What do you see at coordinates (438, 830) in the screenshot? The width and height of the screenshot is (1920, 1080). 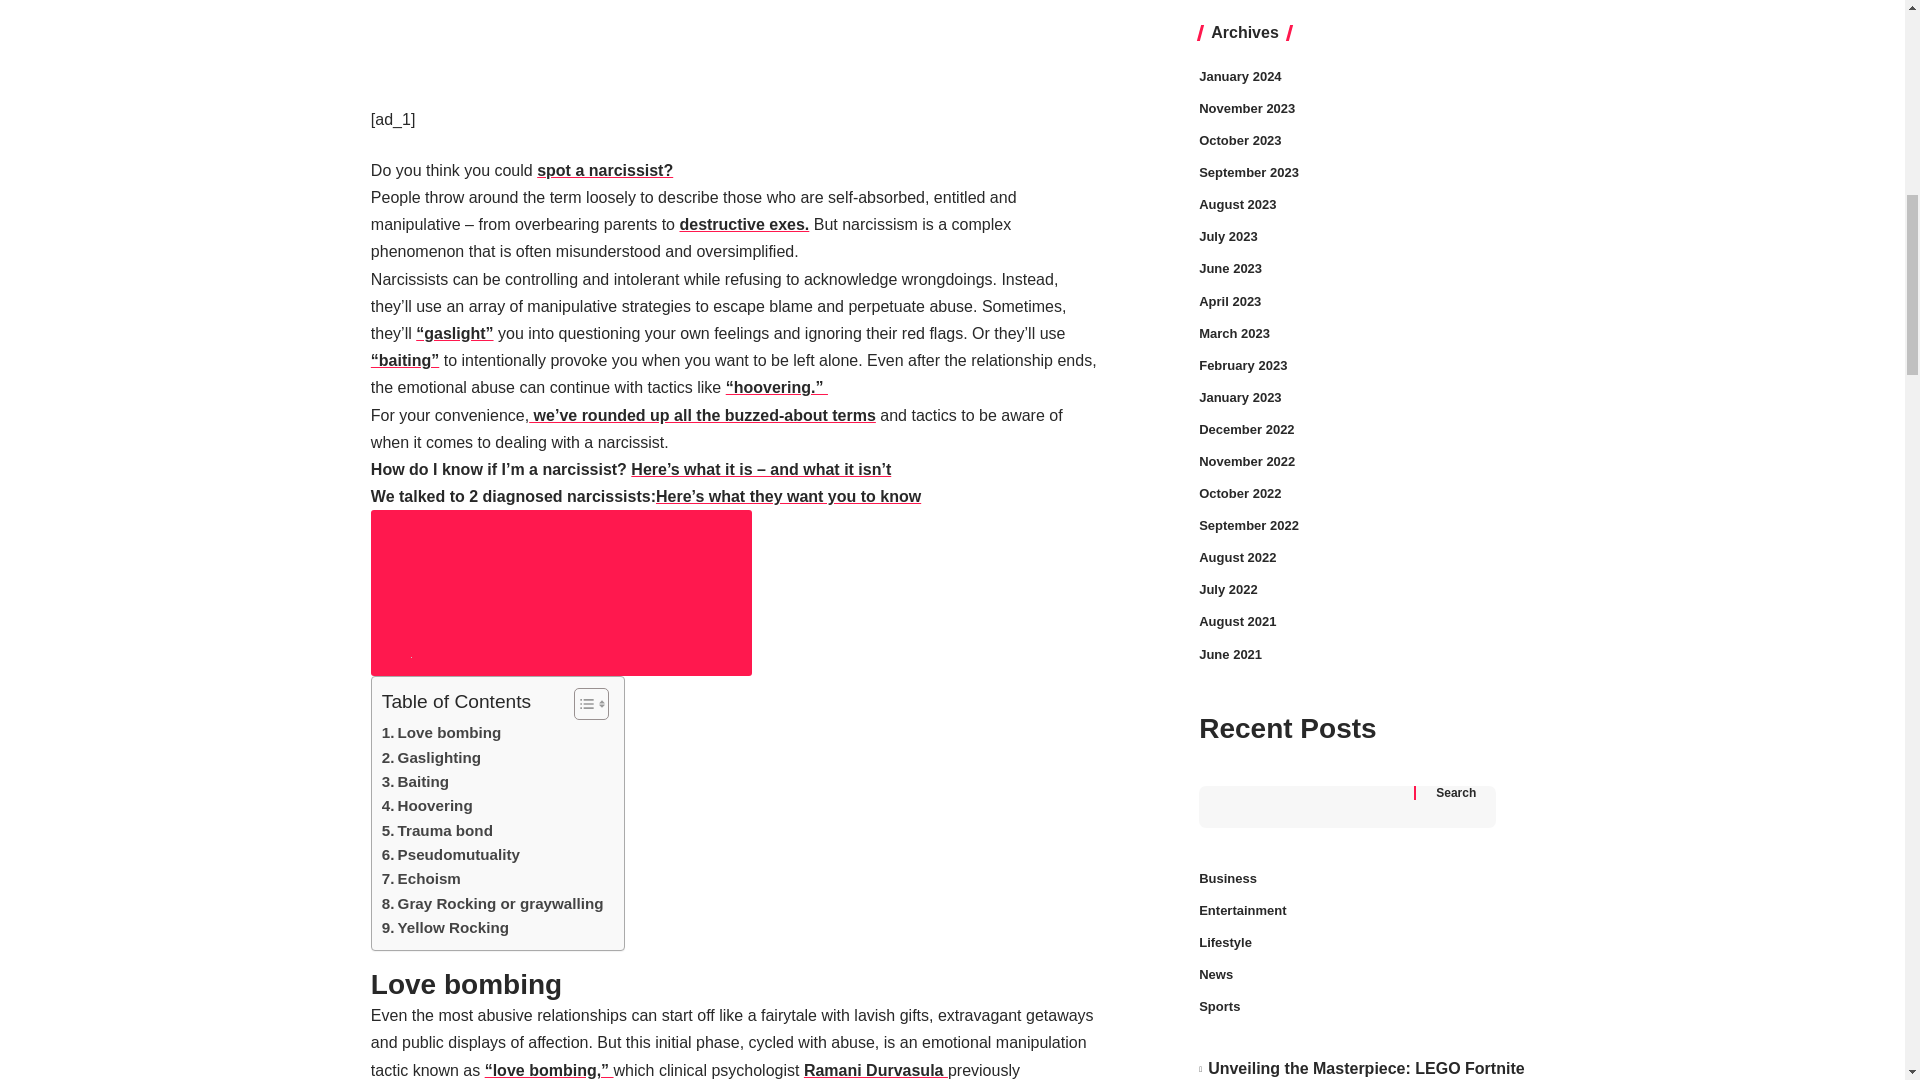 I see `Trauma bond` at bounding box center [438, 830].